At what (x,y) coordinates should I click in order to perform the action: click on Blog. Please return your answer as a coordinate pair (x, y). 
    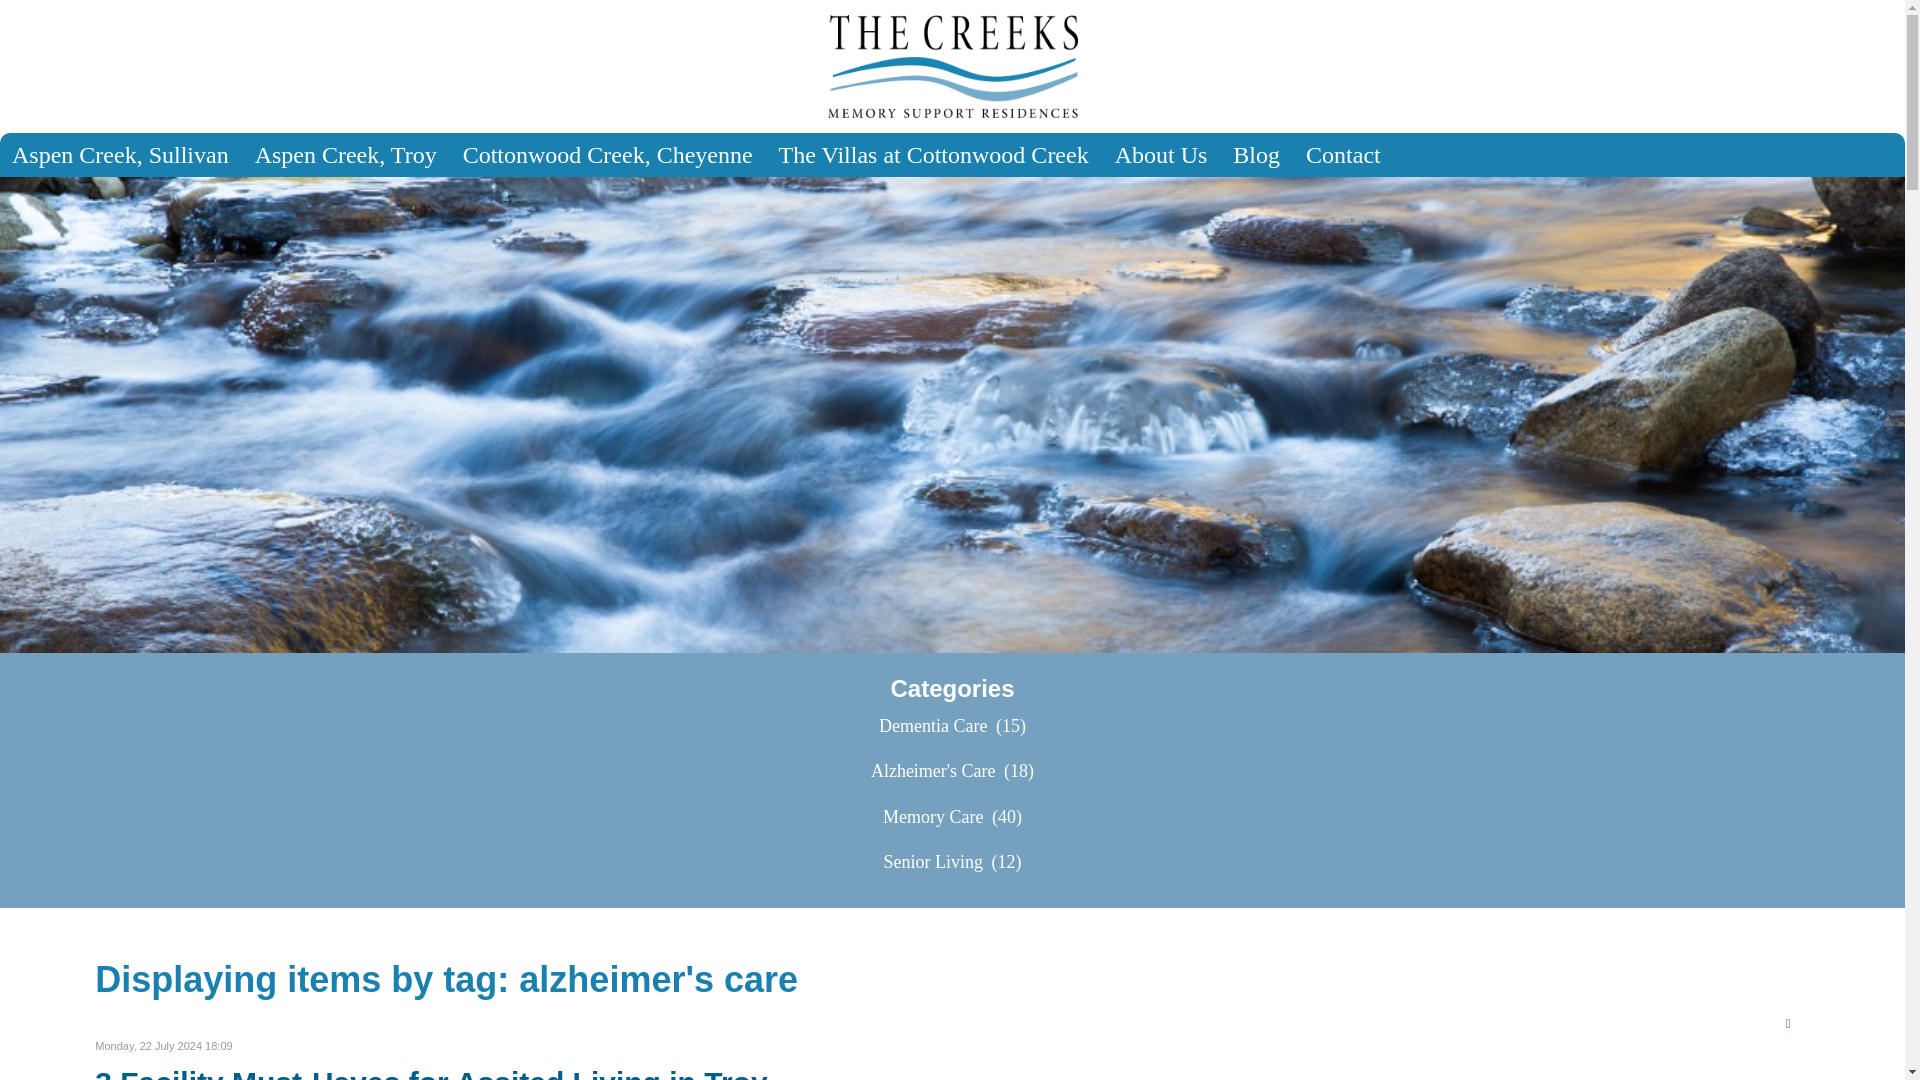
    Looking at the image, I should click on (1256, 154).